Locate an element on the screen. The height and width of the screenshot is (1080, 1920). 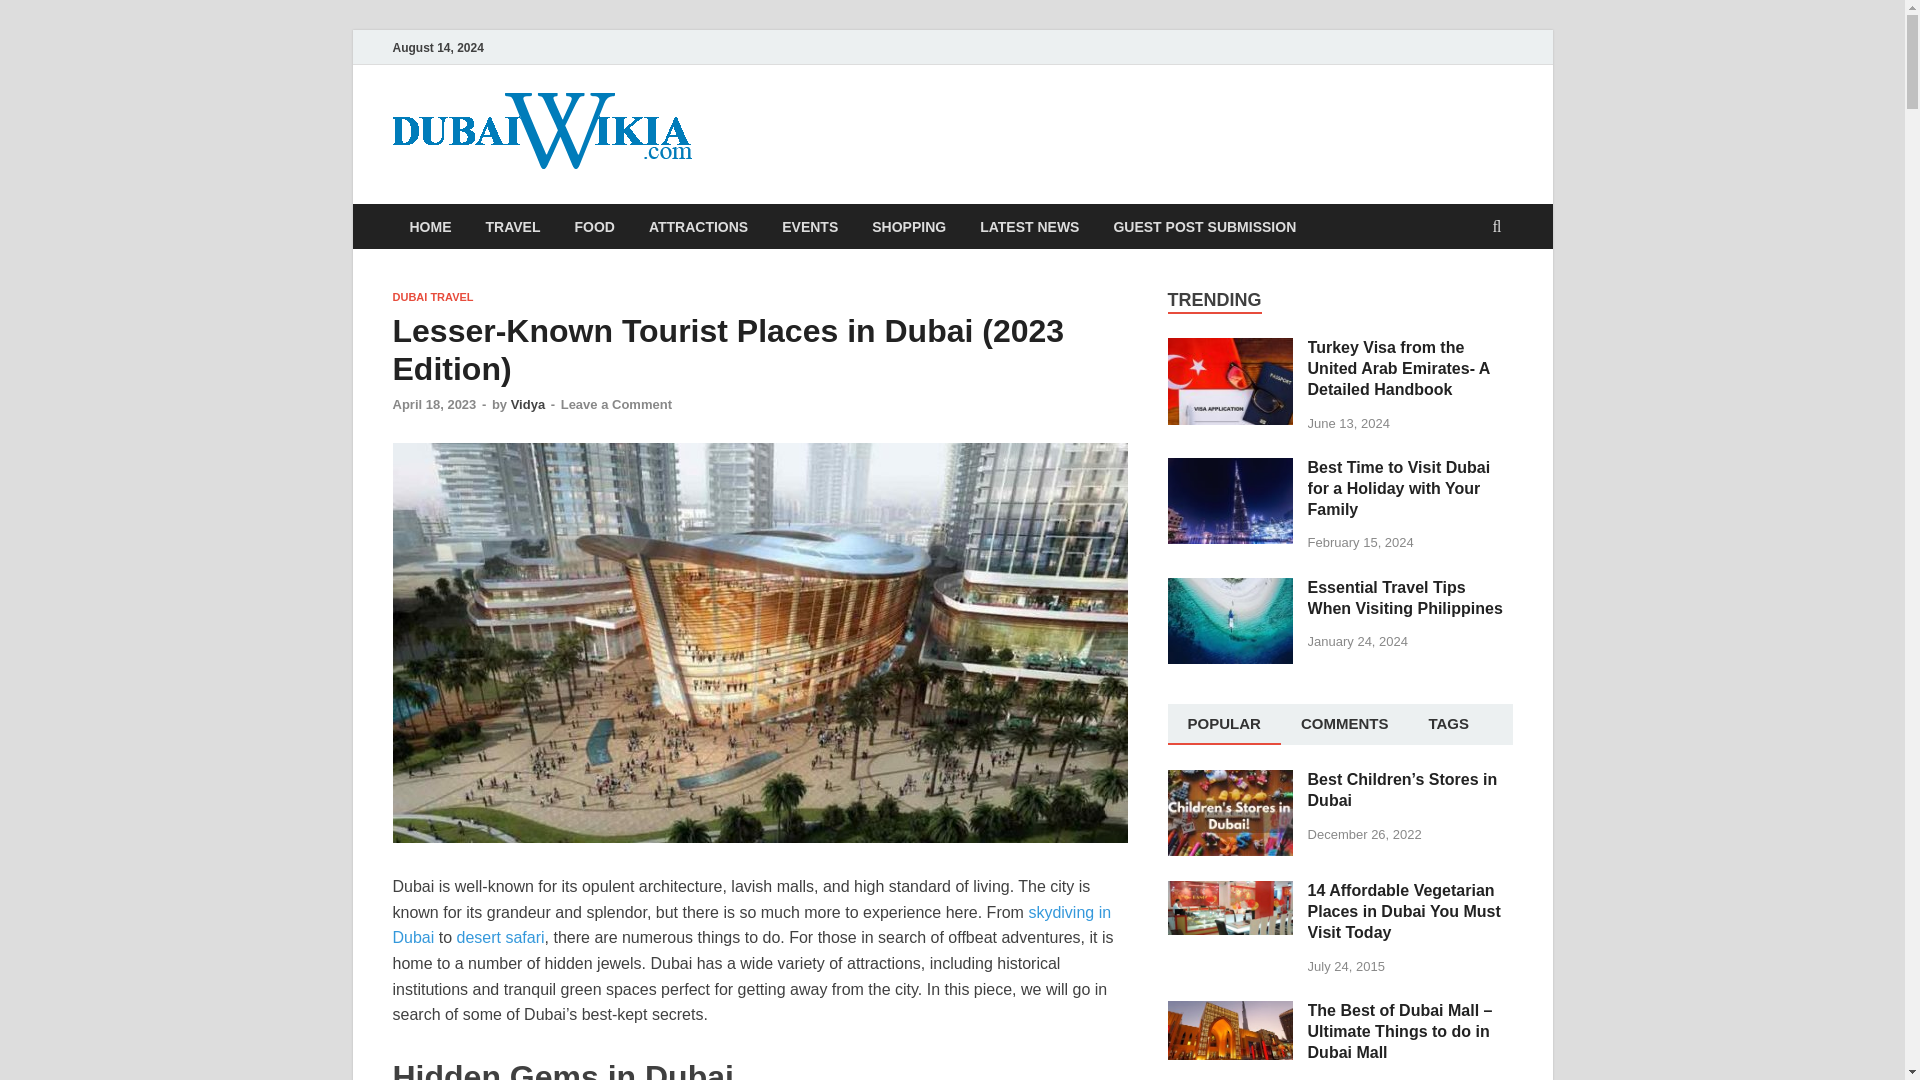
GUEST POST SUBMISSION is located at coordinates (1204, 226).